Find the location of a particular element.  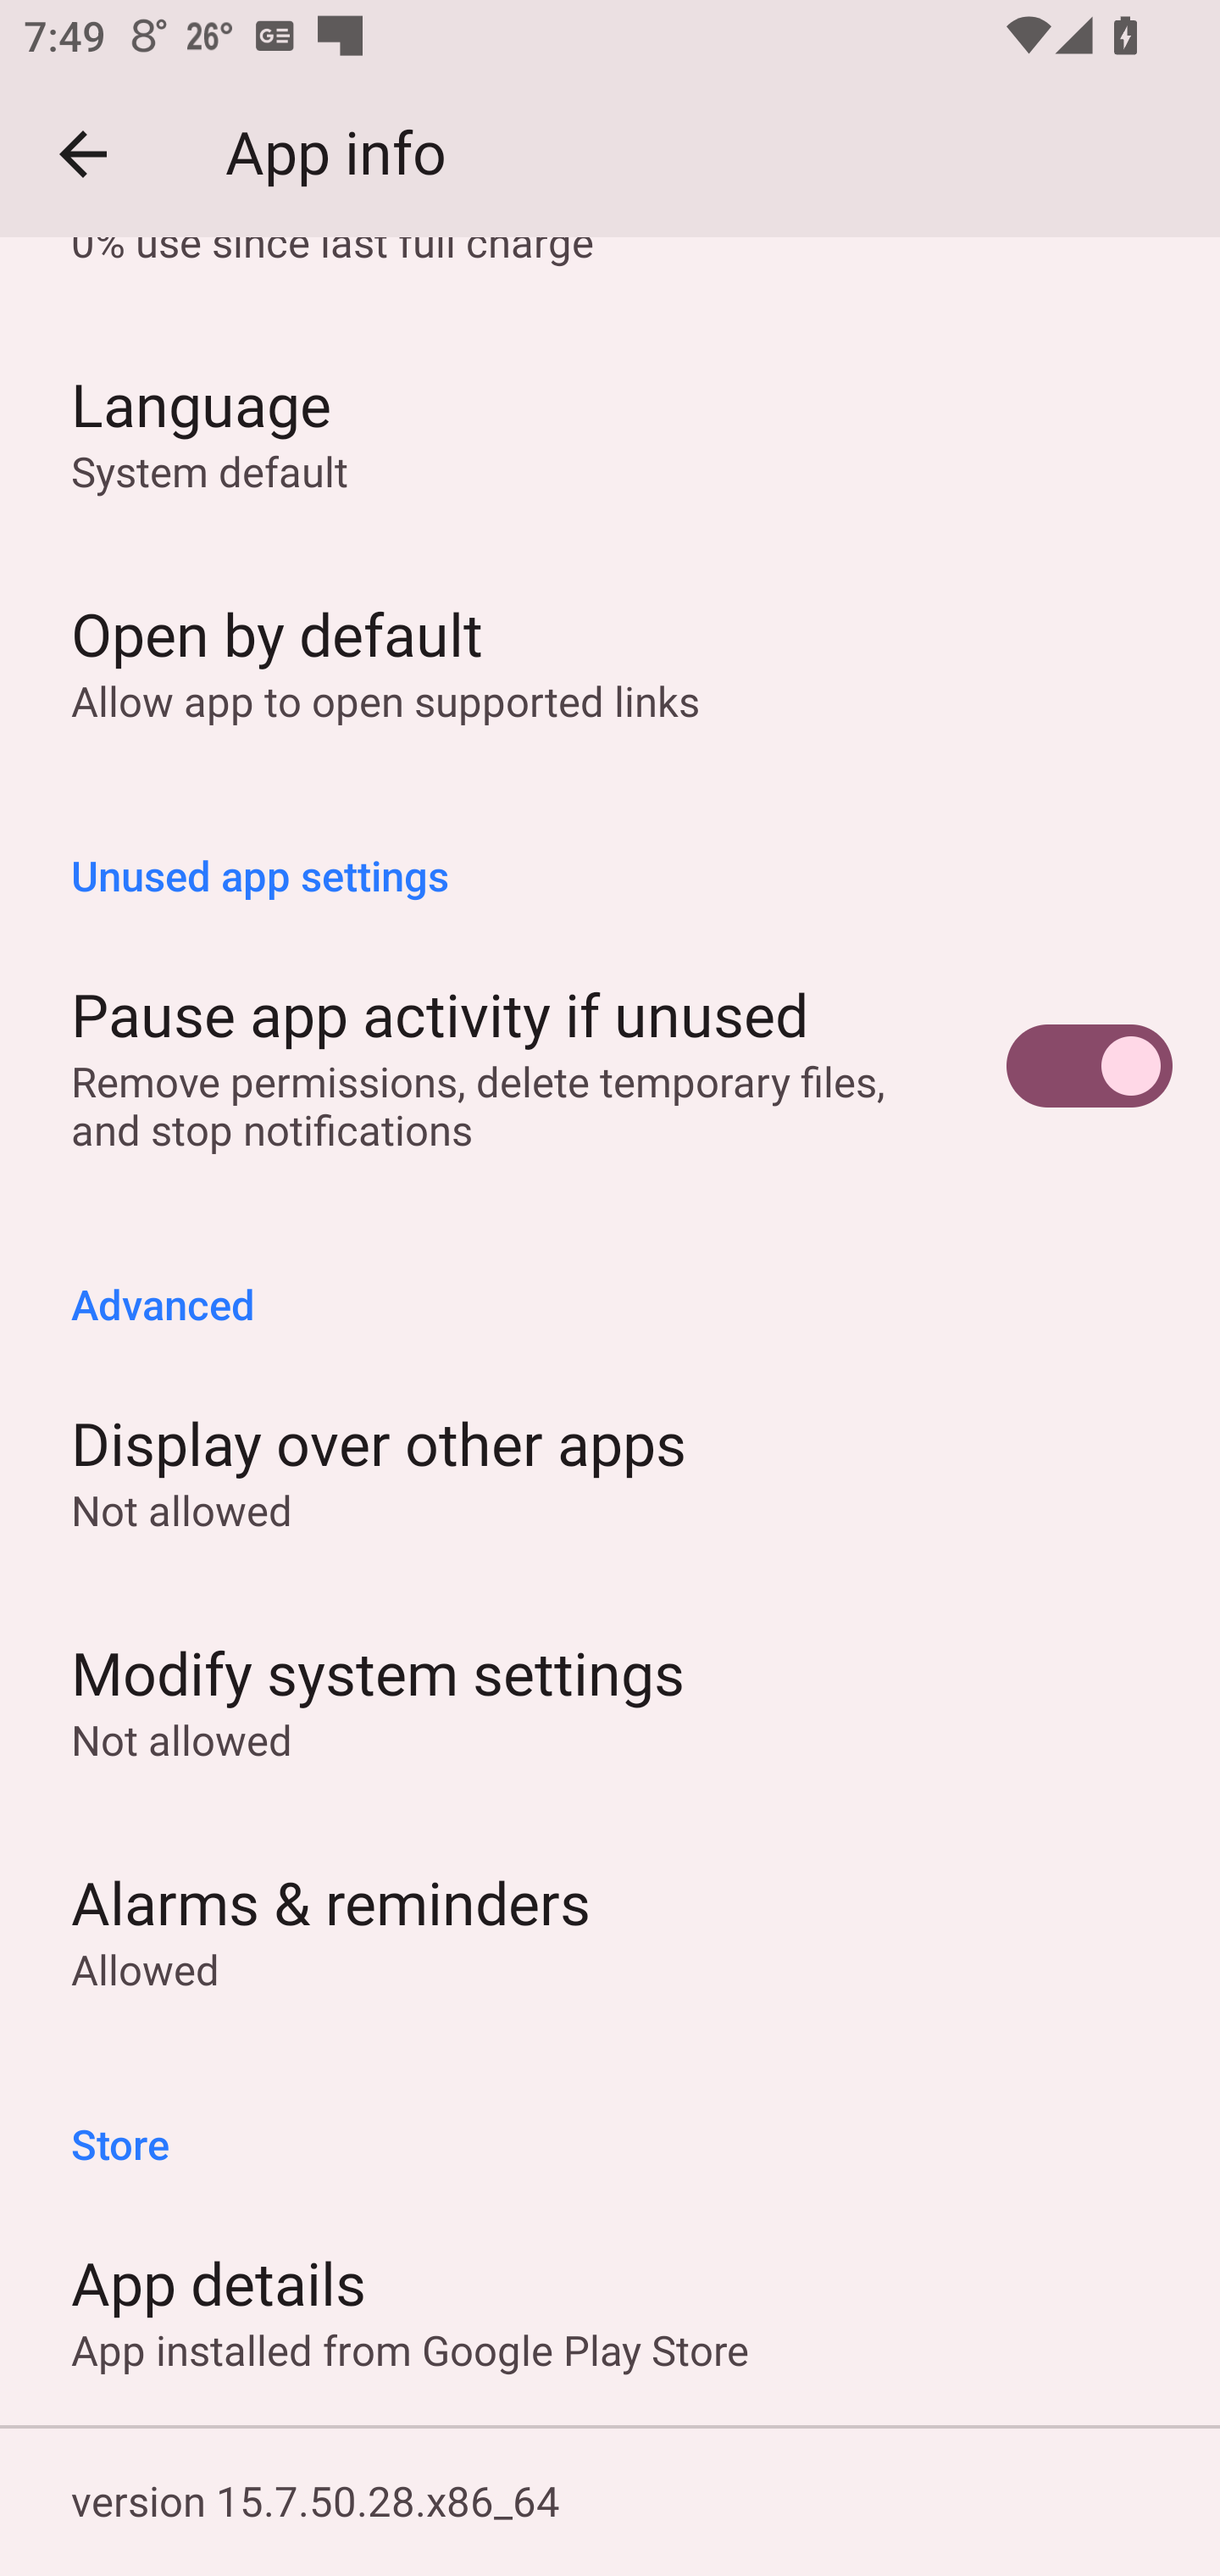

App details App installed from Google Play Store is located at coordinates (610, 2309).